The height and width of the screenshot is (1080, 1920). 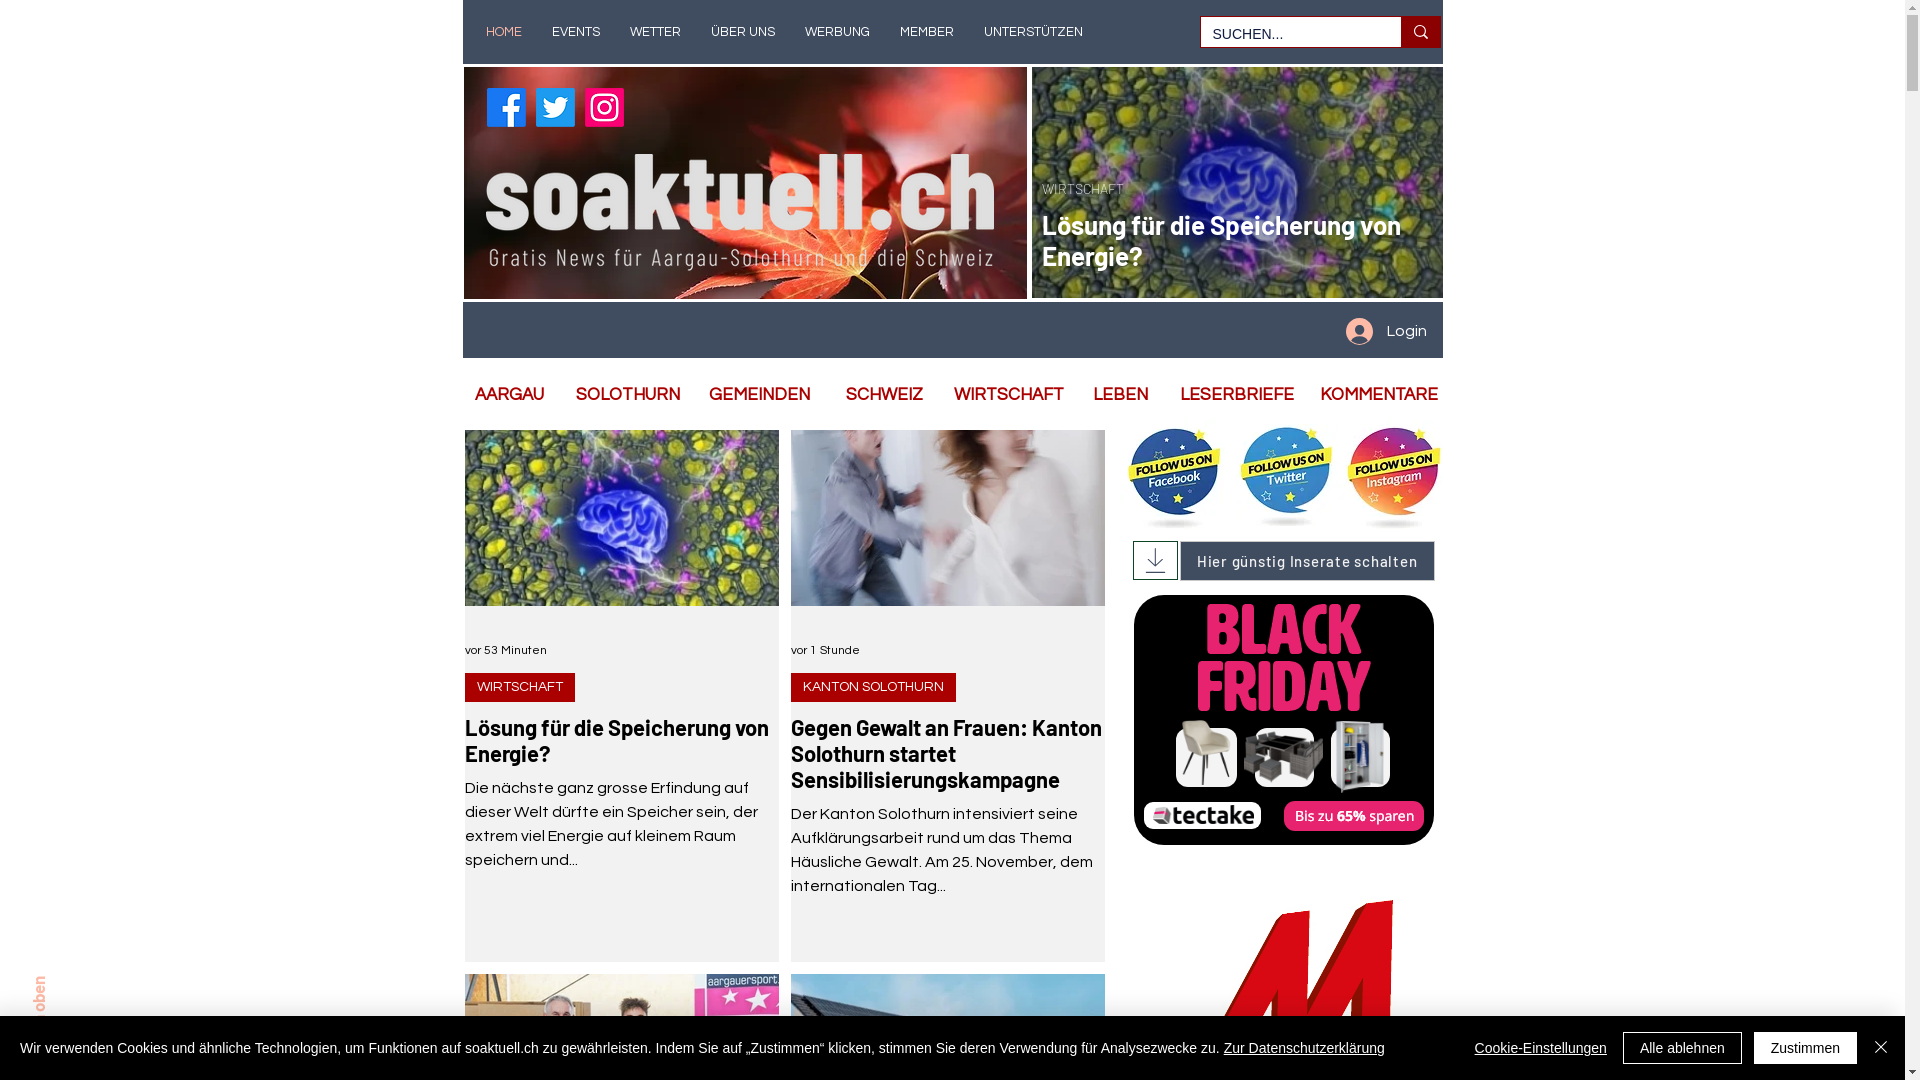 I want to click on Wix Weather, so click(x=573, y=330).